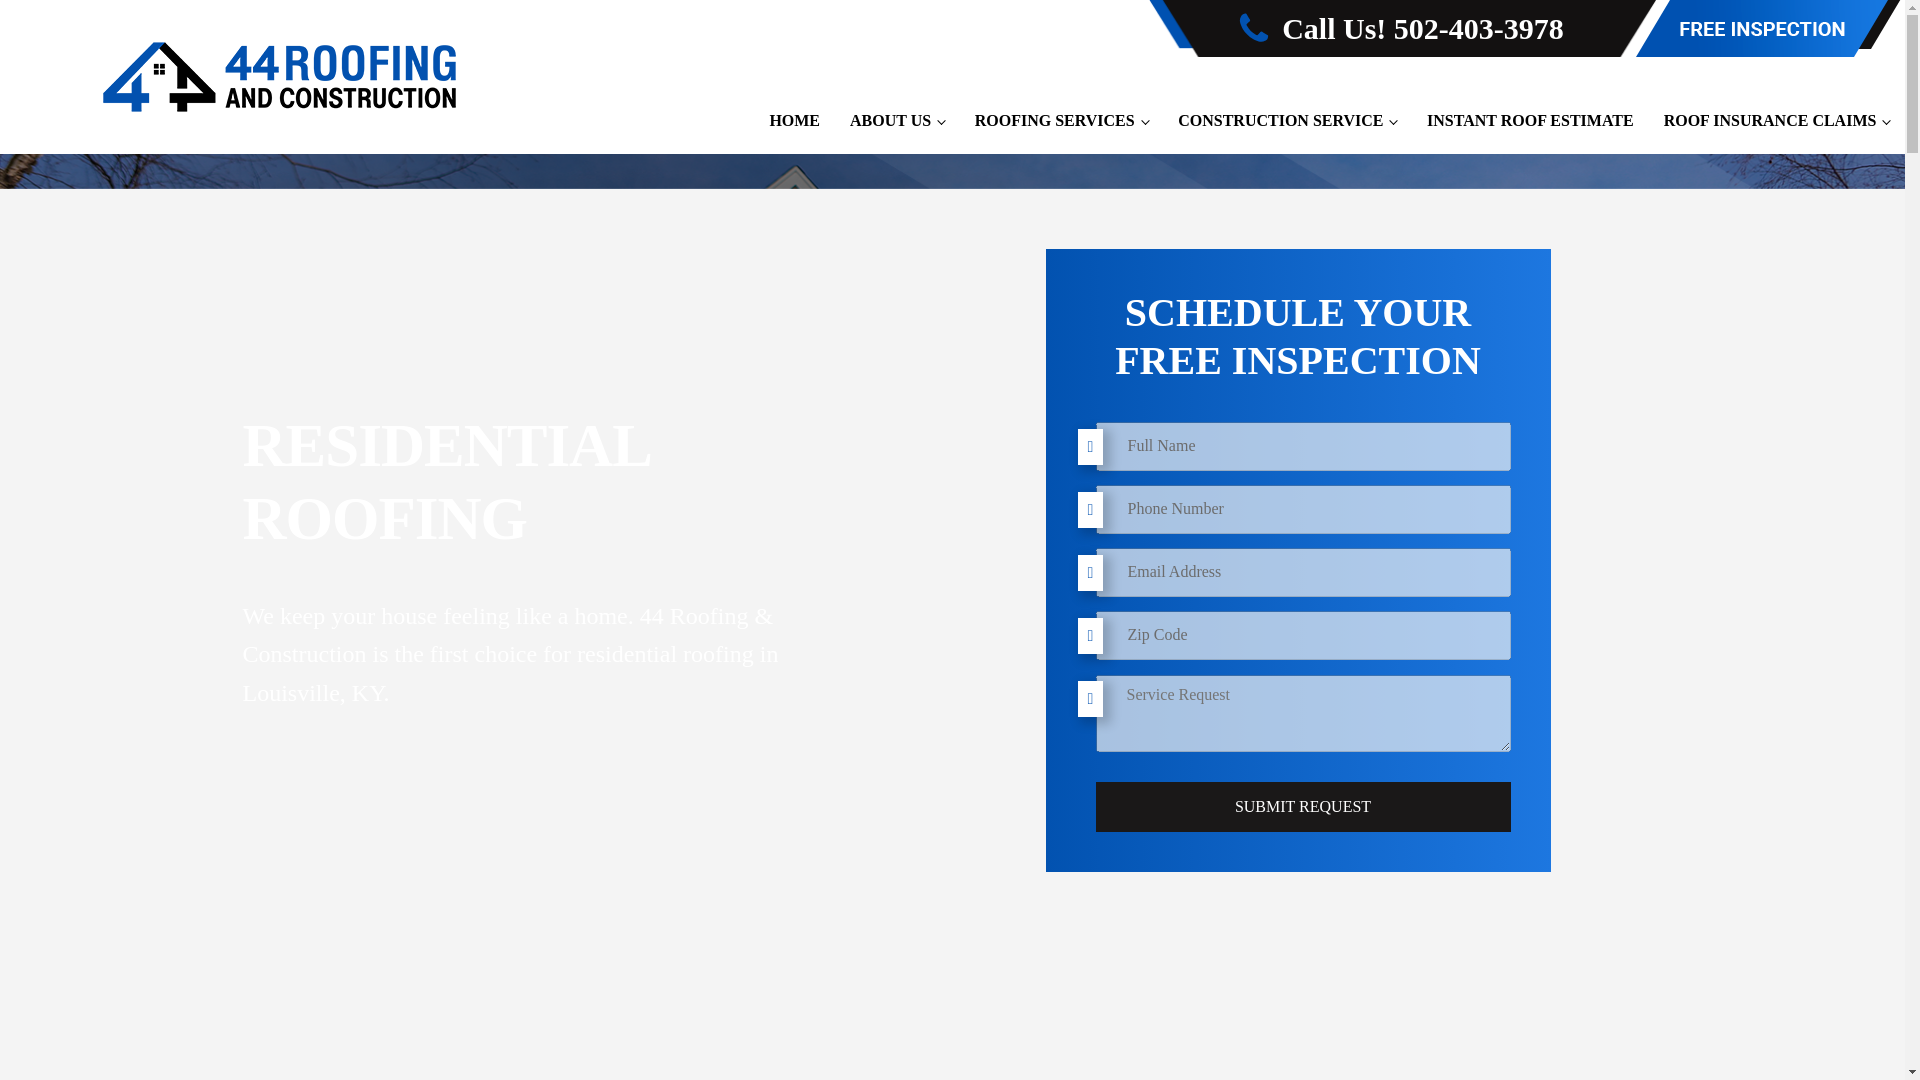  Describe the element at coordinates (1062, 120) in the screenshot. I see `ROOFING SERVICES` at that location.